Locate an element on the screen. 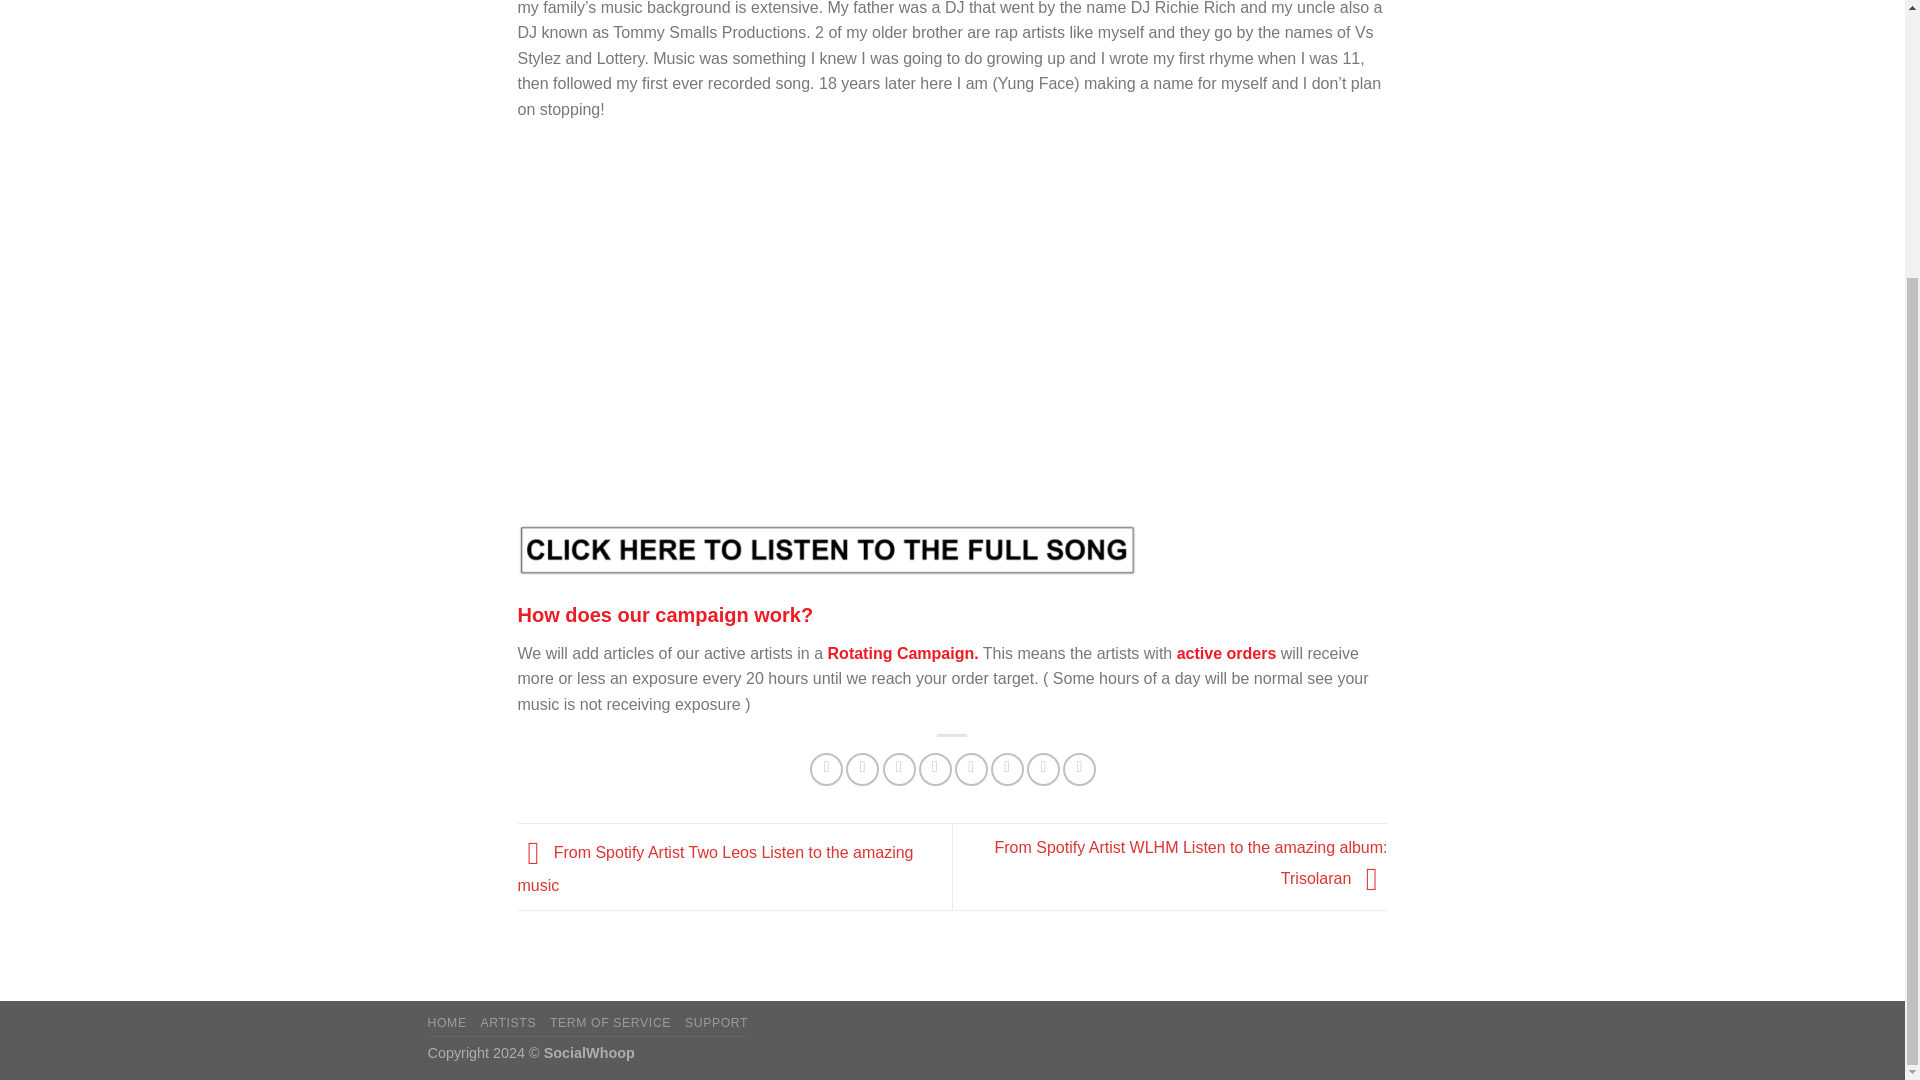 Image resolution: width=1920 pixels, height=1080 pixels. Share on Telegram is located at coordinates (1080, 769).